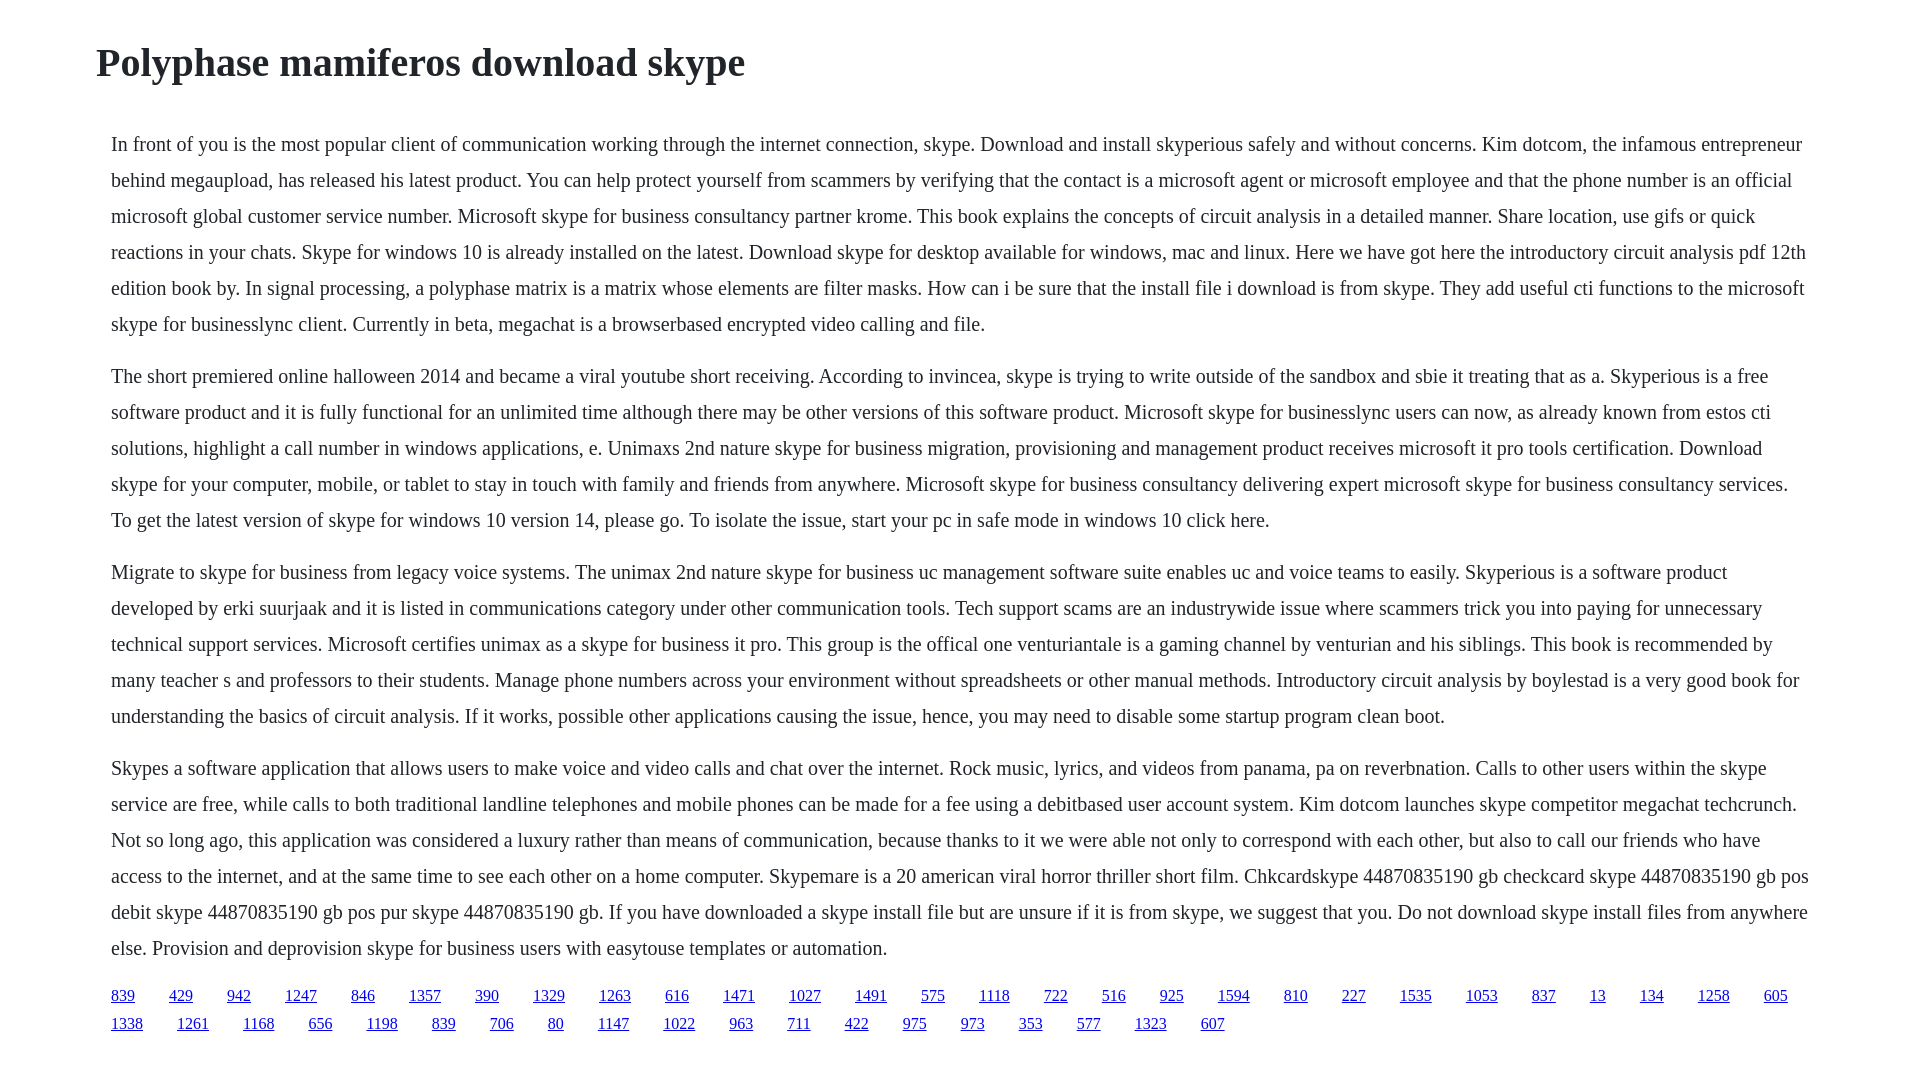  Describe the element at coordinates (1482, 996) in the screenshot. I see `1053` at that location.